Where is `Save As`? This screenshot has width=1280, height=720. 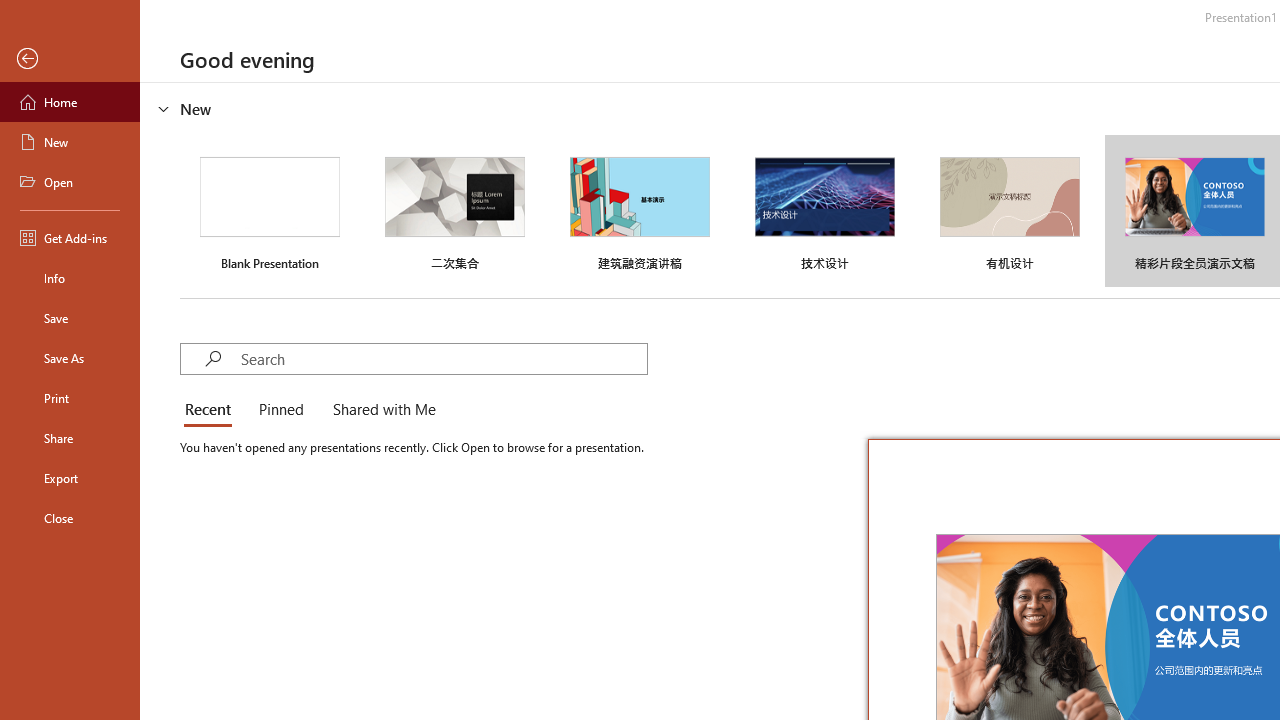 Save As is located at coordinates (70, 358).